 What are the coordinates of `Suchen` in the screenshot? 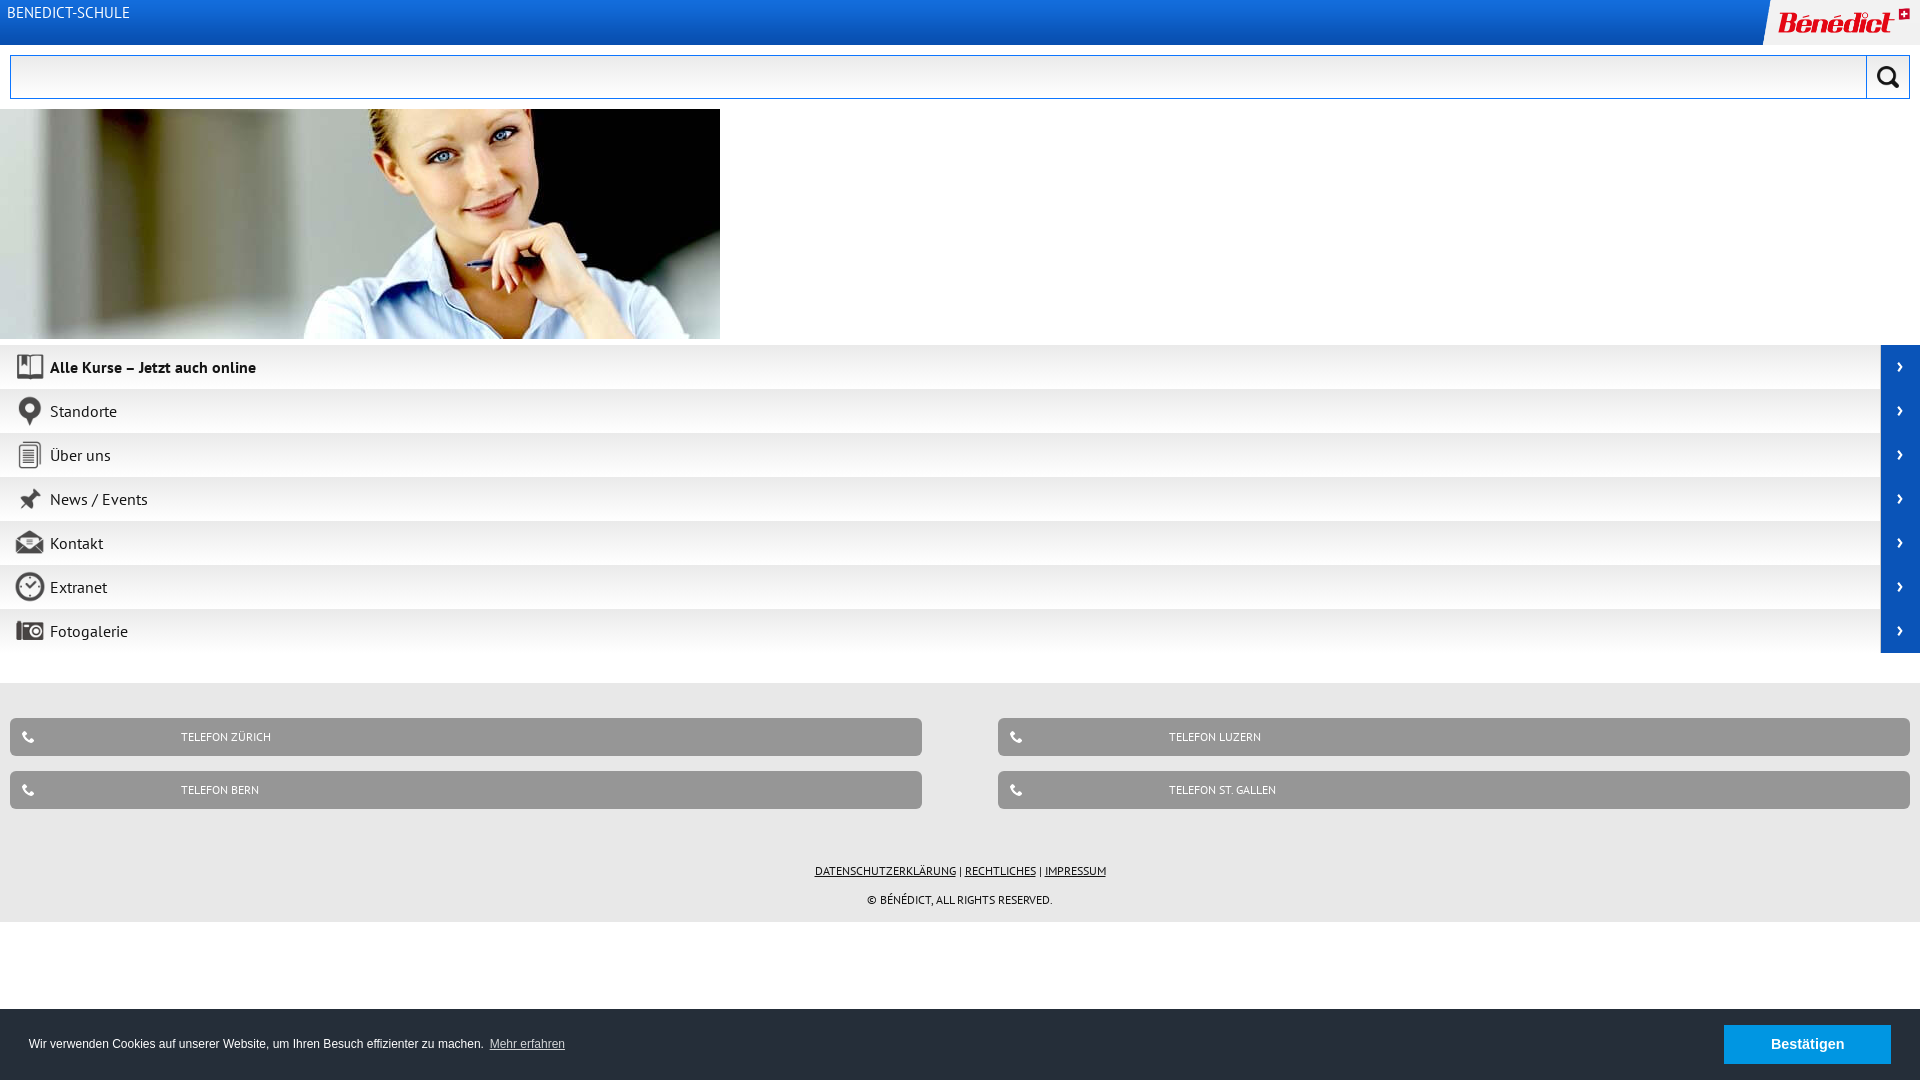 It's located at (1888, 77).